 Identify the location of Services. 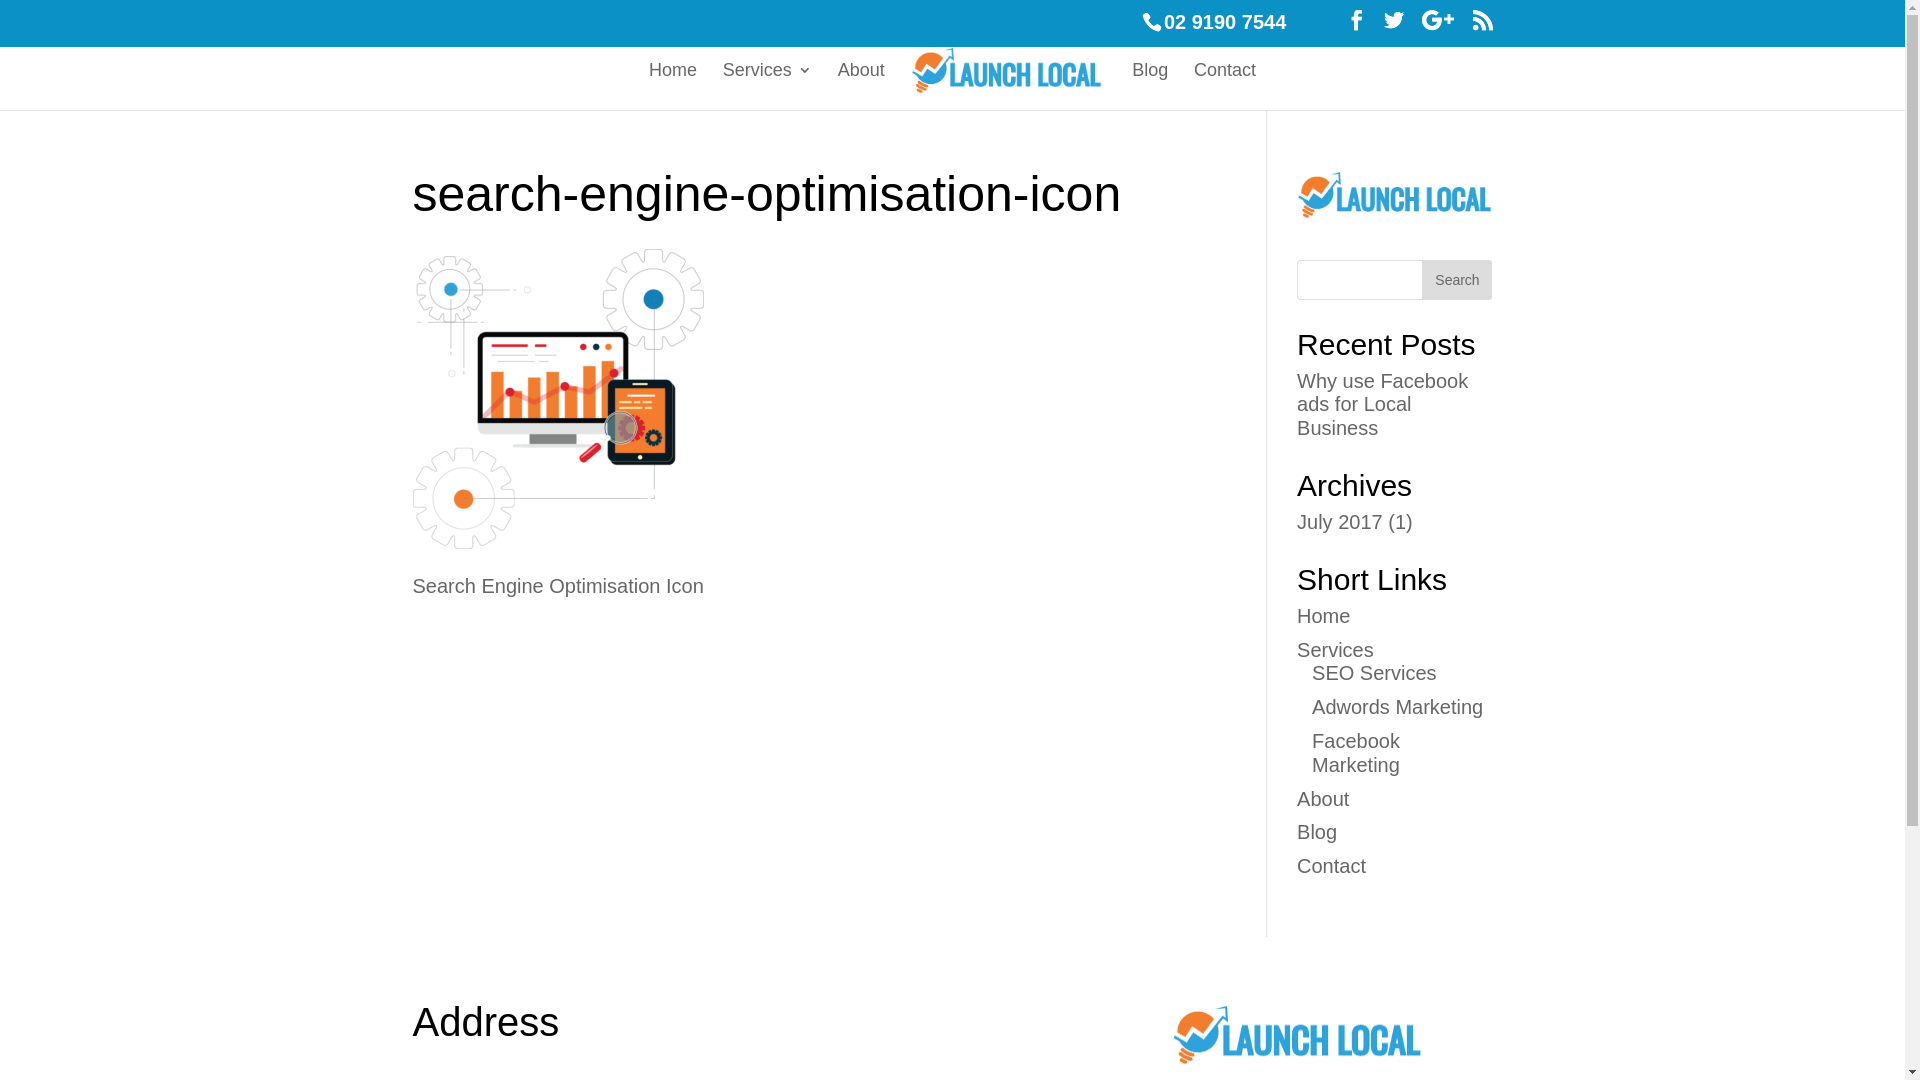
(1336, 650).